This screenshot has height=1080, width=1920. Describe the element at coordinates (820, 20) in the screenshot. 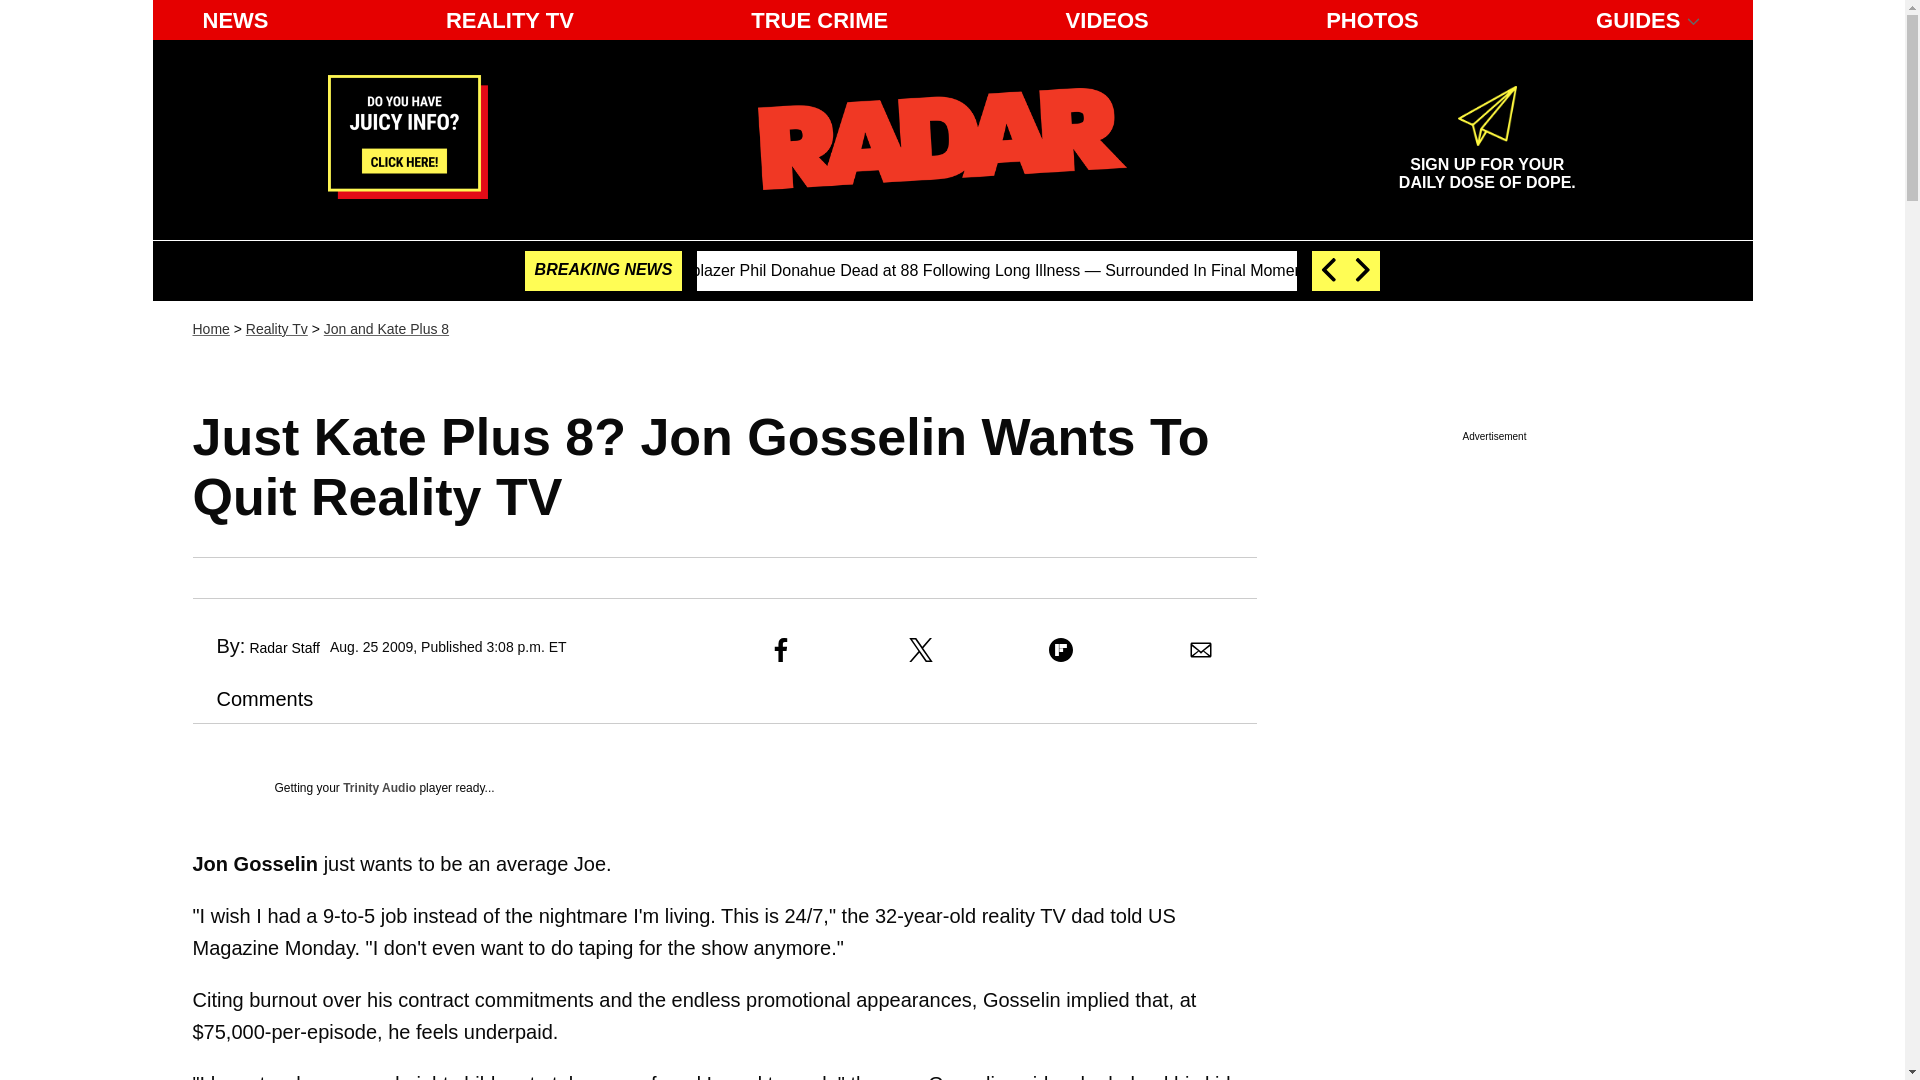

I see `TRUE CRIME` at that location.